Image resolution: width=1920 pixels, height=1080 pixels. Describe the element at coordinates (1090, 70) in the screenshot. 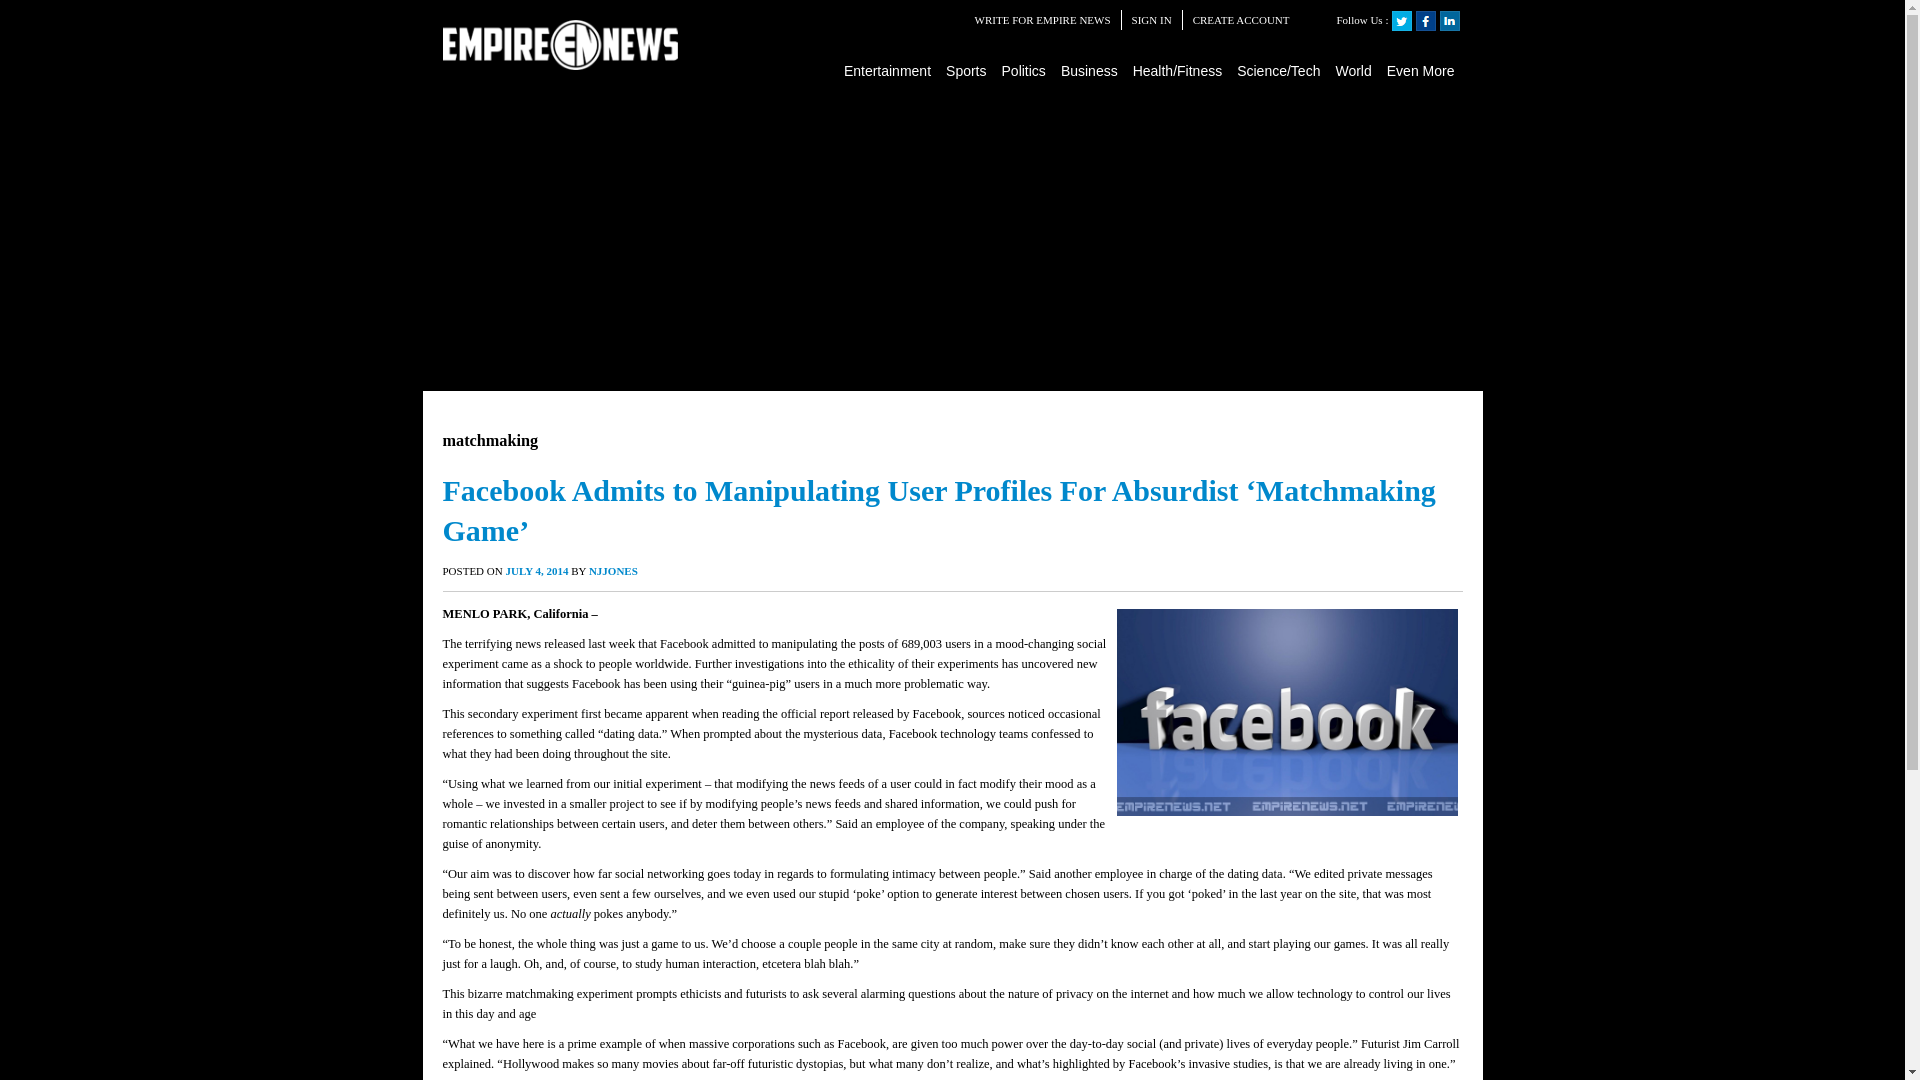

I see `Business` at that location.